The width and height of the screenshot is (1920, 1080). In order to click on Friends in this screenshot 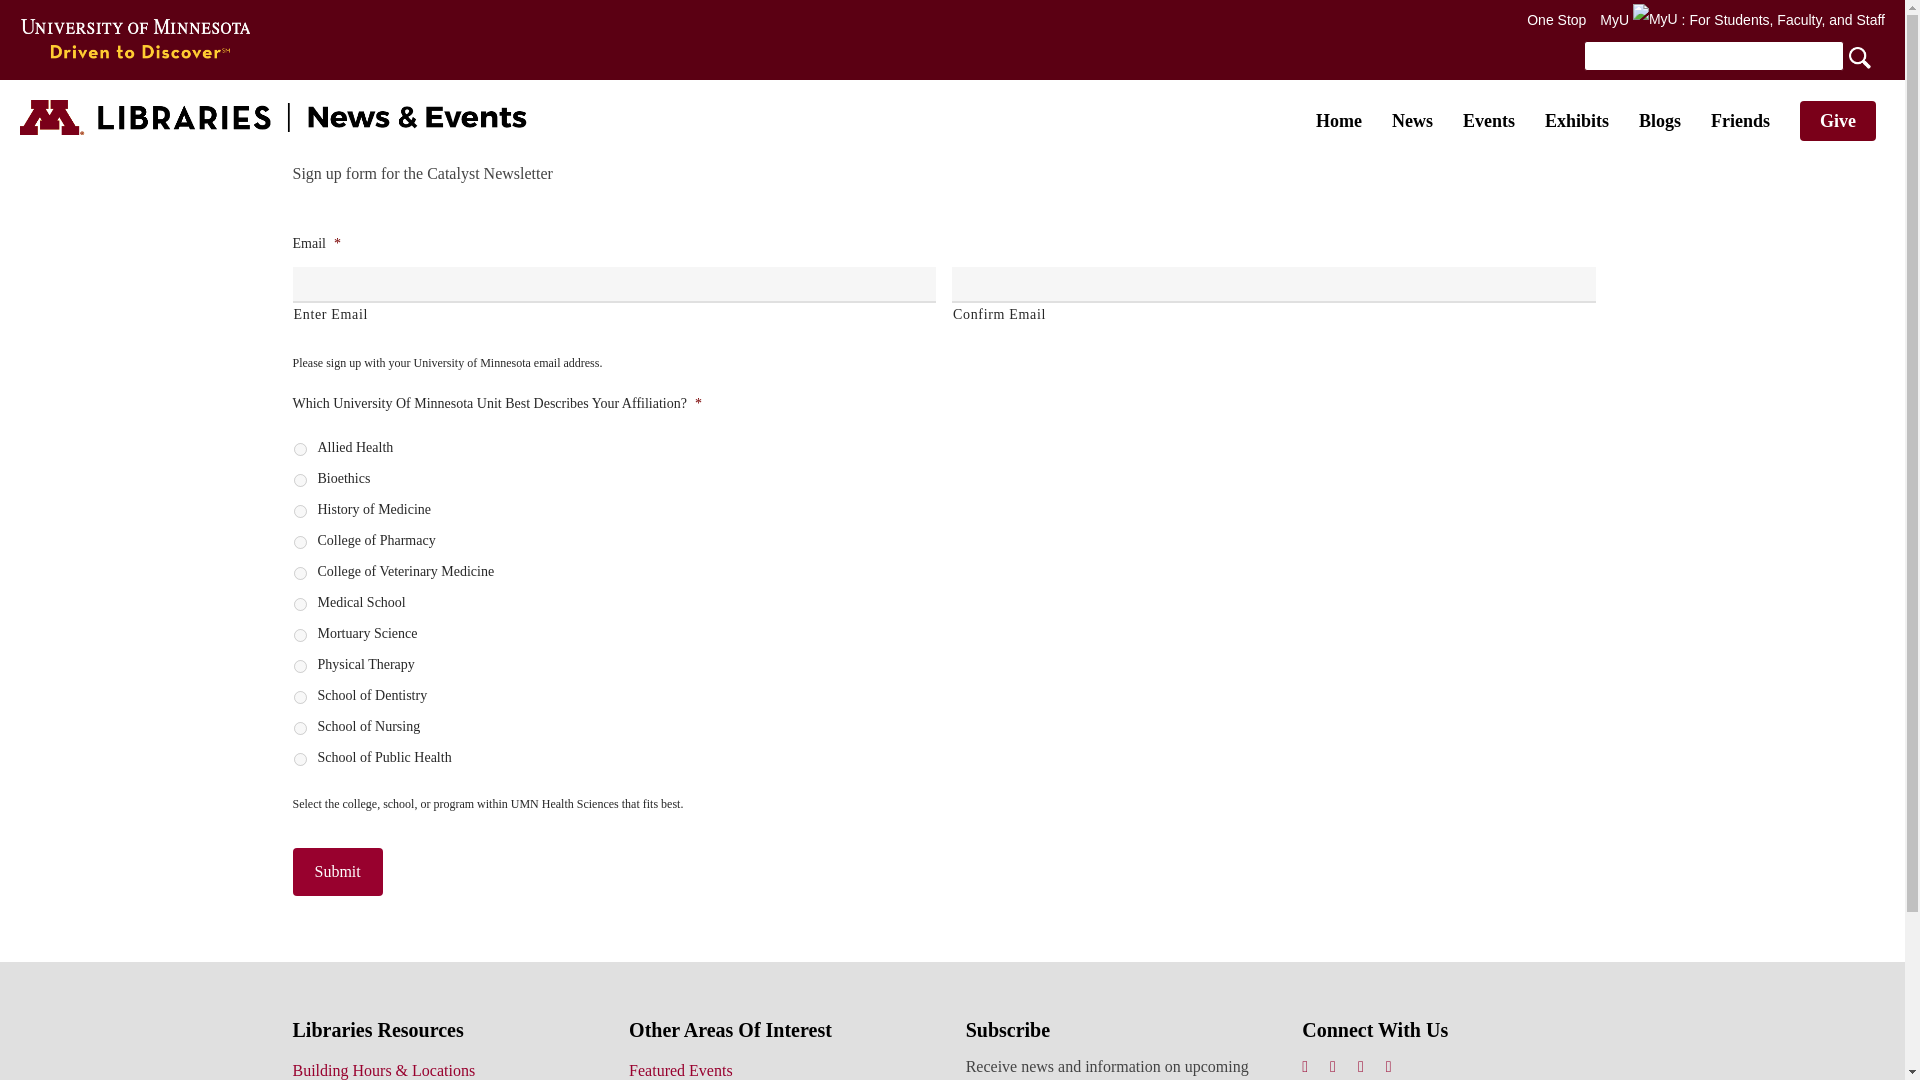, I will do `click(1740, 120)`.